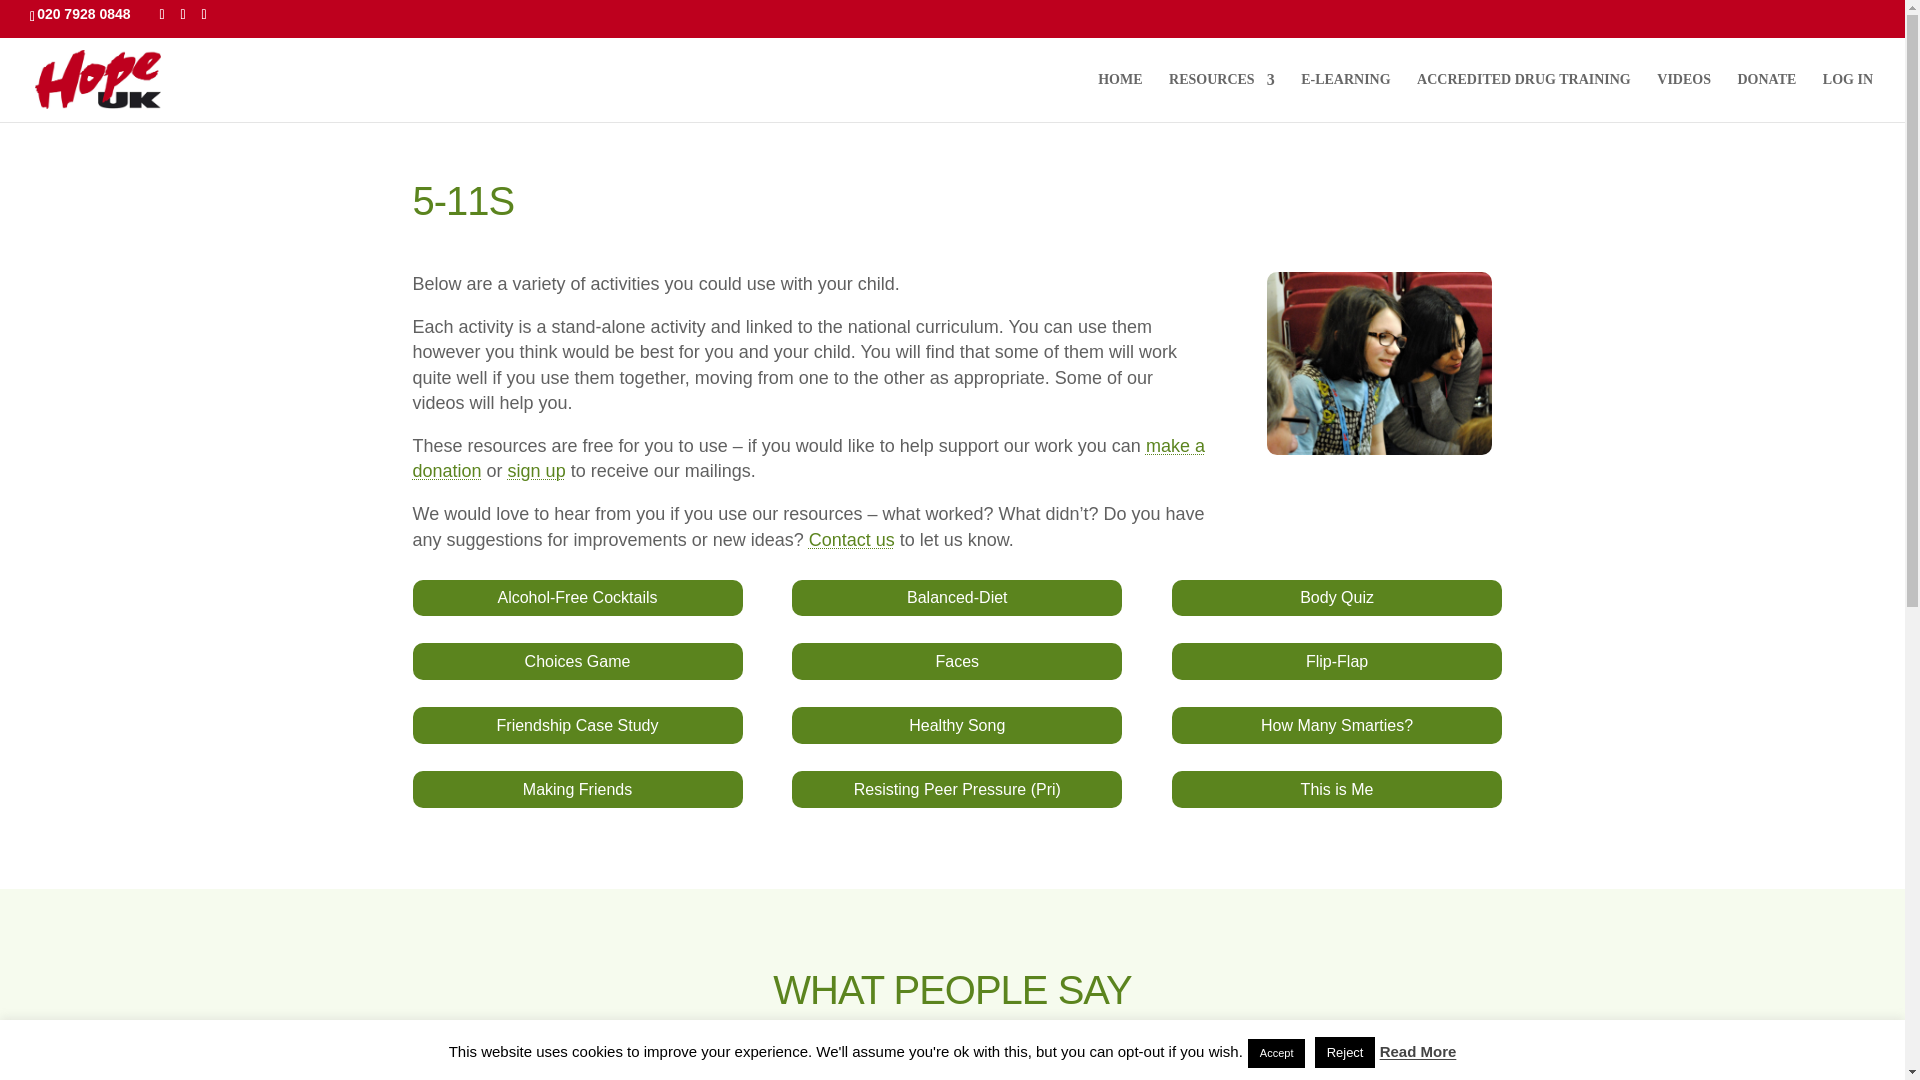  Describe the element at coordinates (537, 470) in the screenshot. I see `sign up` at that location.